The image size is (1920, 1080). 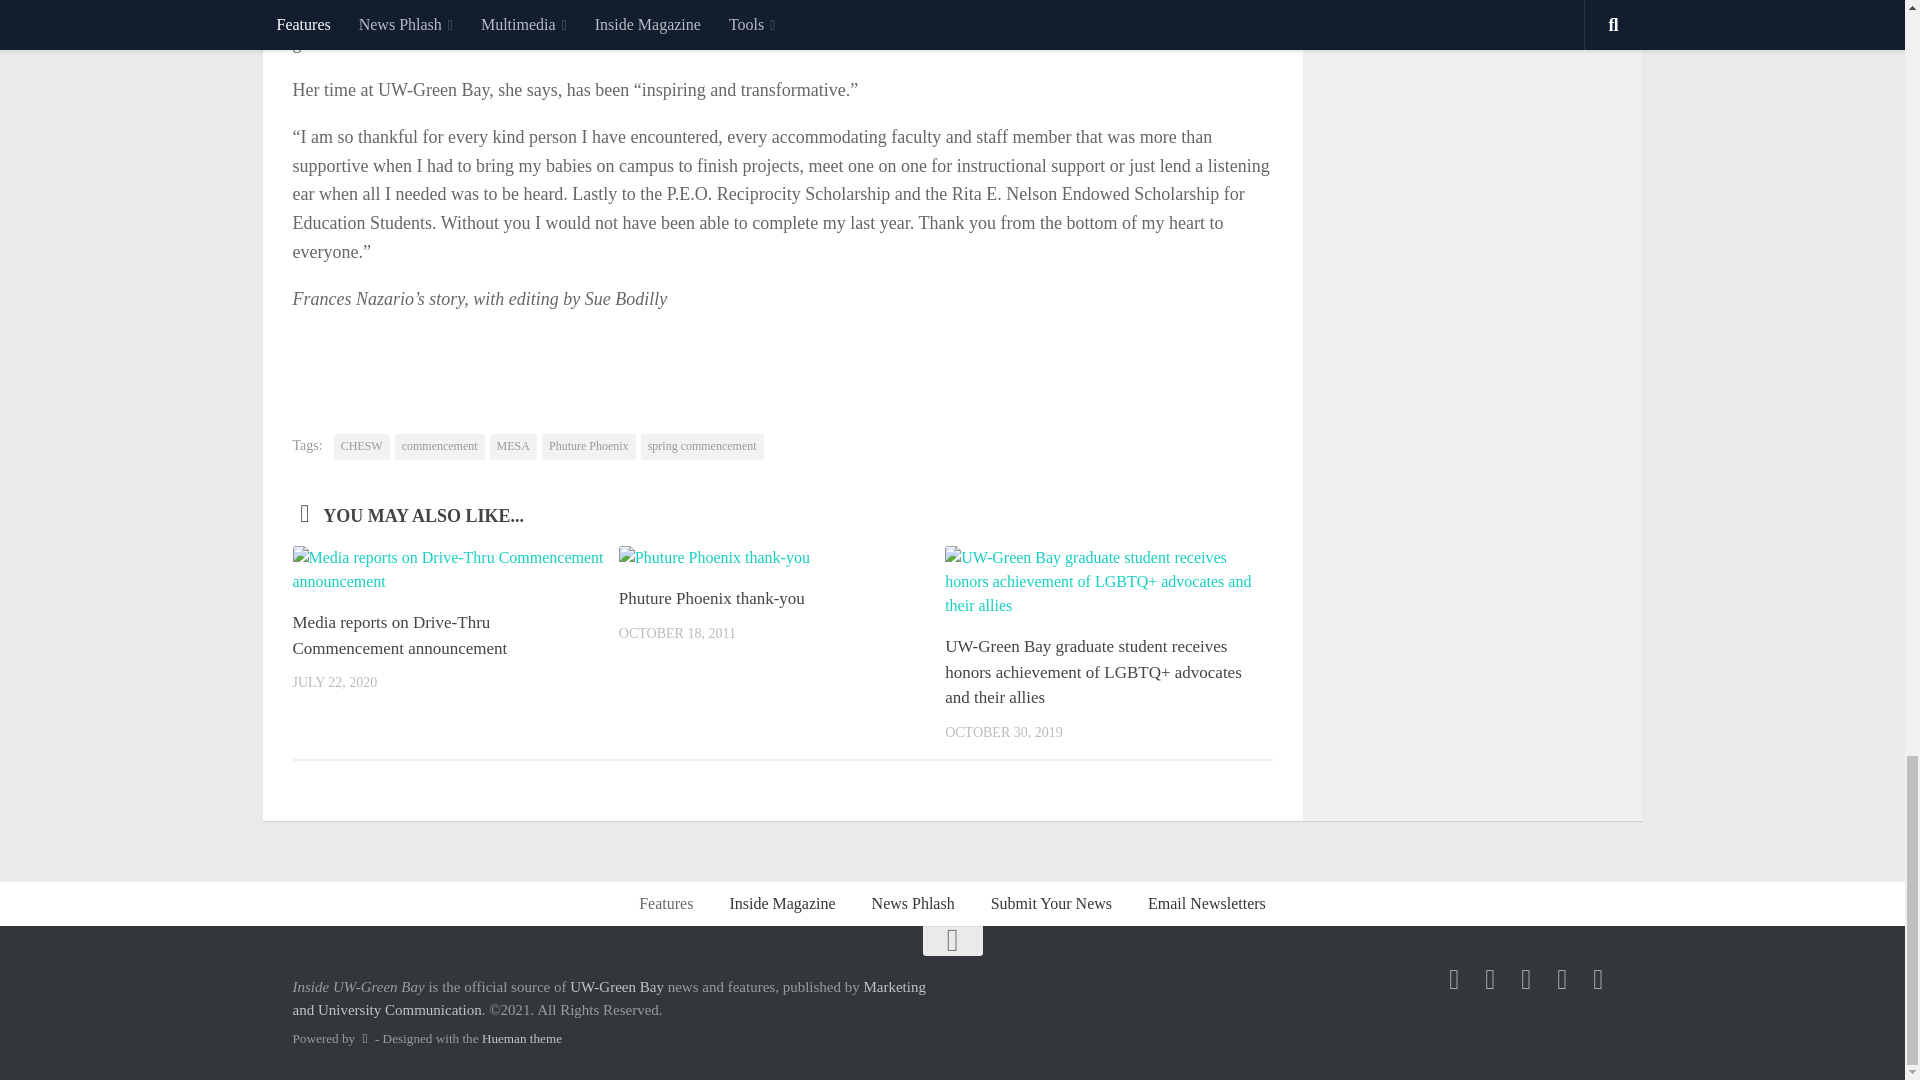 I want to click on commencement, so click(x=440, y=447).